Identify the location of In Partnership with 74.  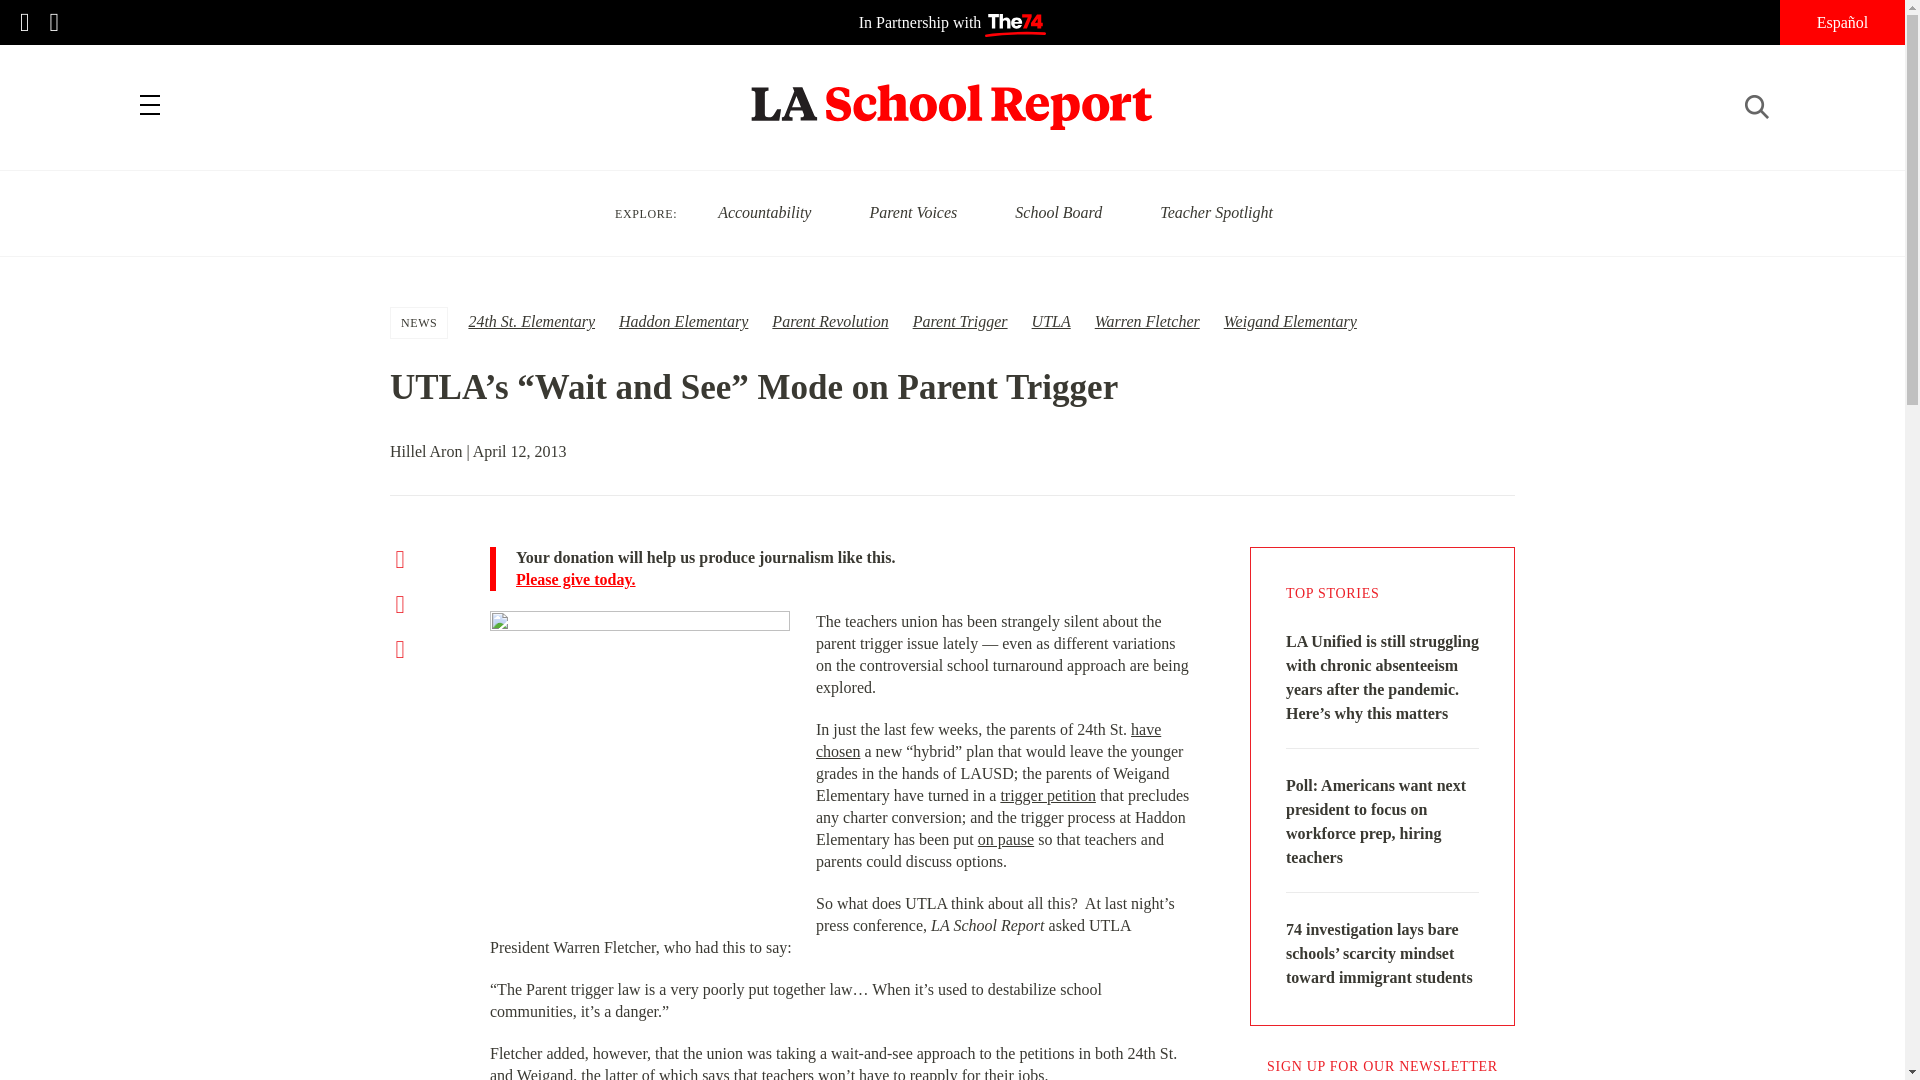
(952, 22).